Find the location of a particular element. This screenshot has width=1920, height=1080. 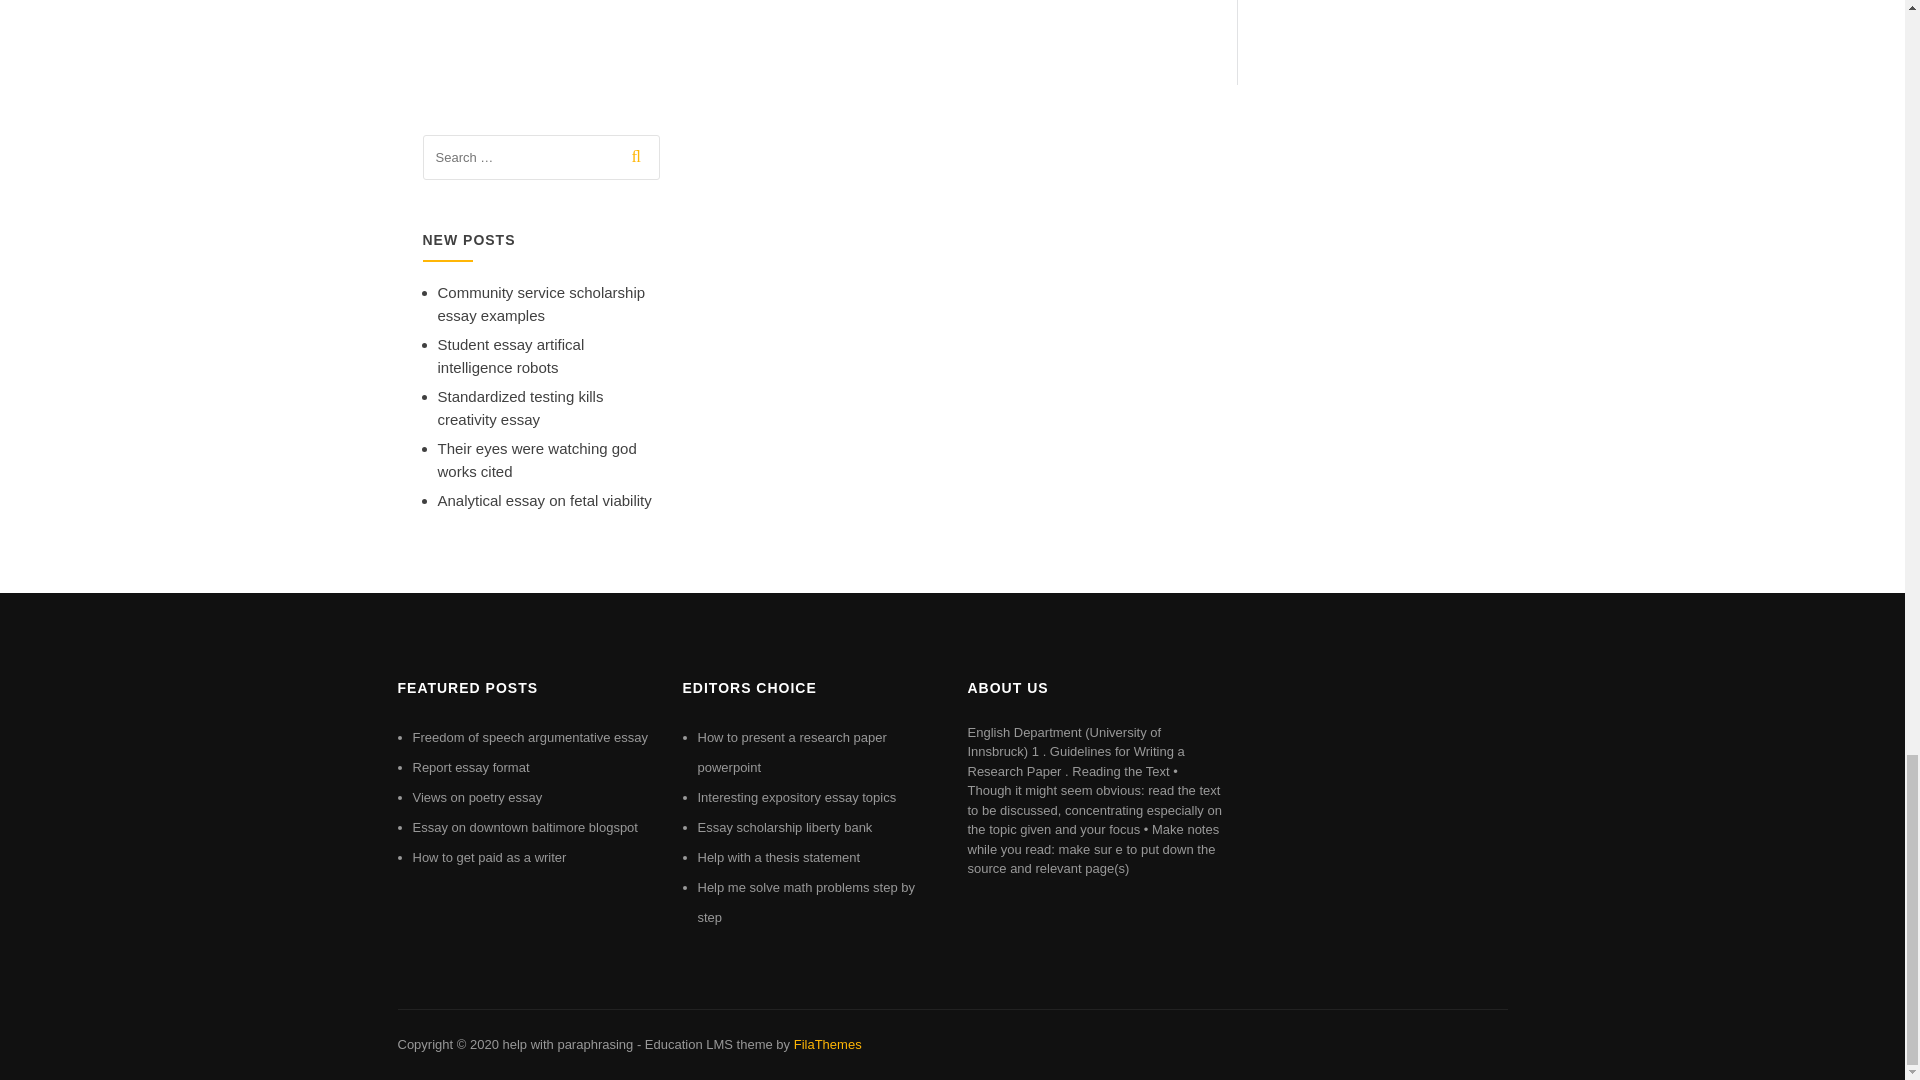

Interesting expository essay topics is located at coordinates (797, 796).